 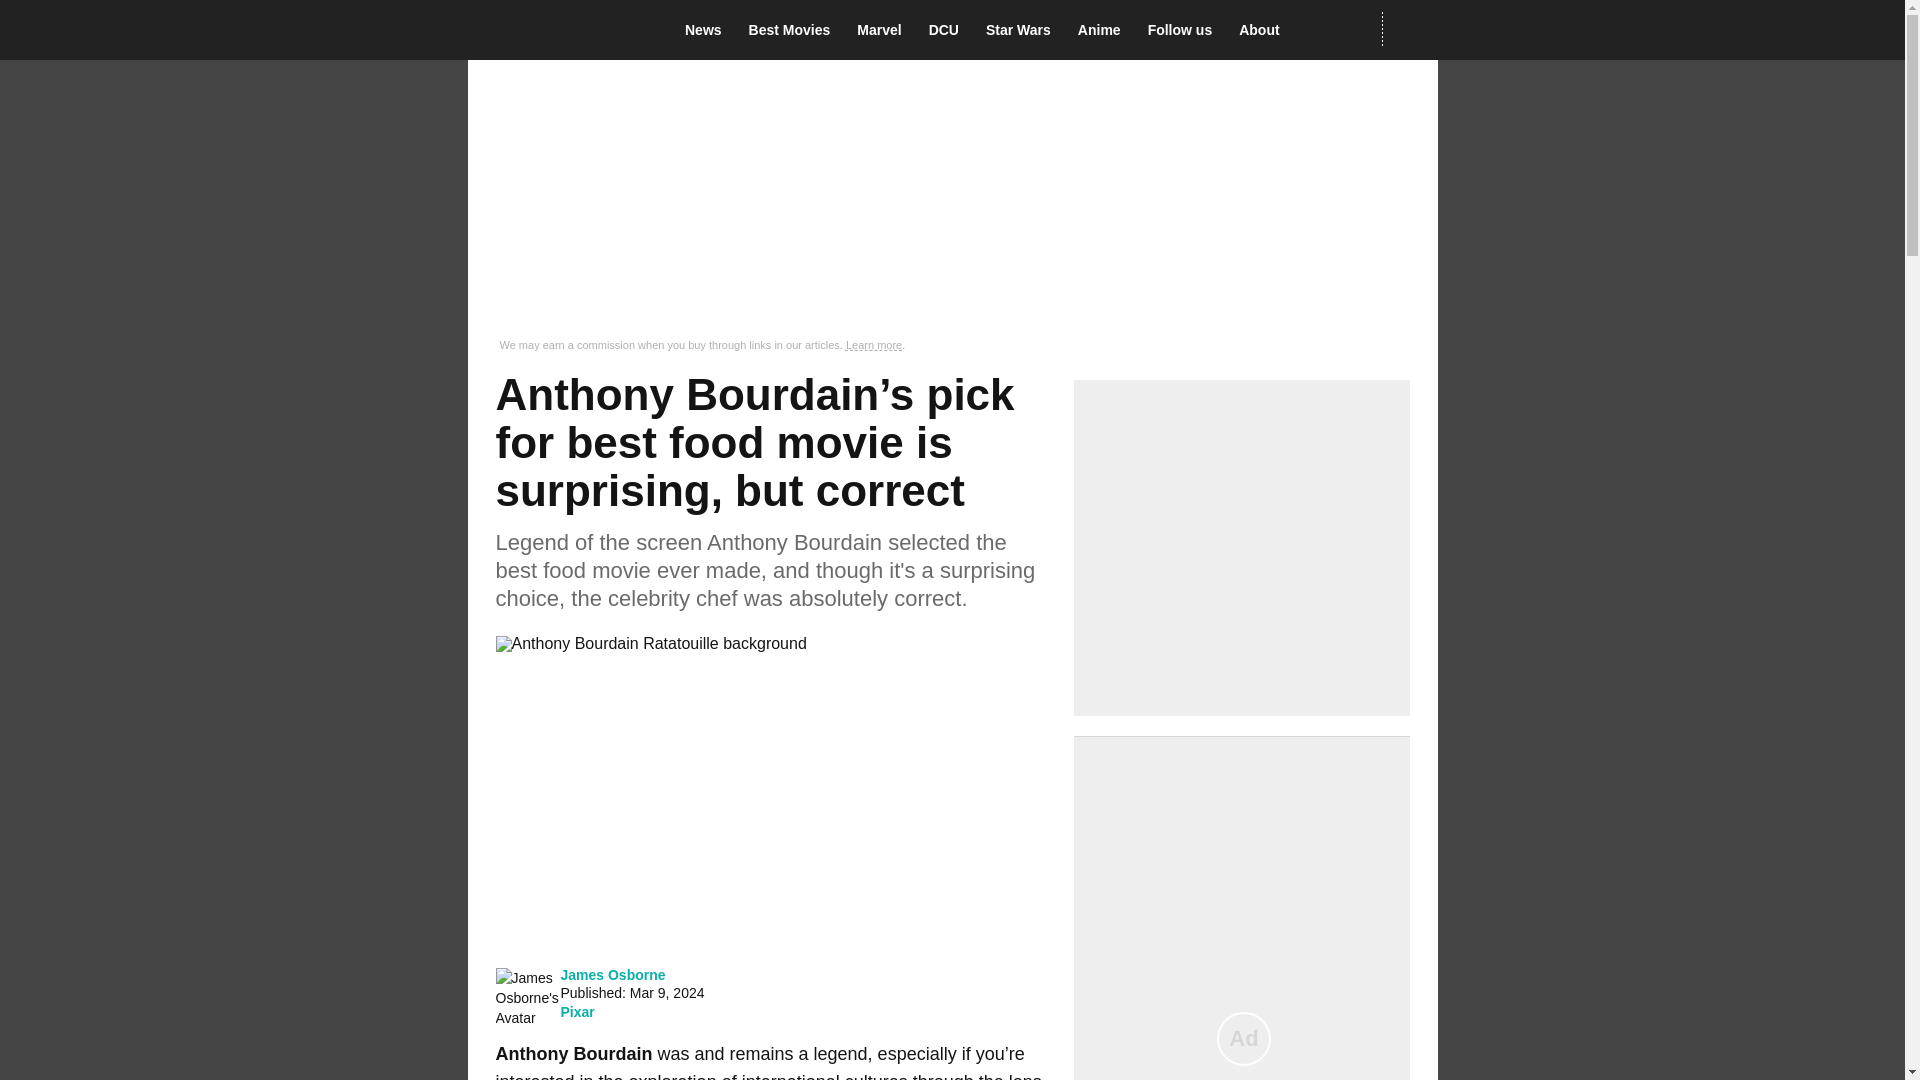 What do you see at coordinates (560, 30) in the screenshot?
I see `The Digital Fix` at bounding box center [560, 30].